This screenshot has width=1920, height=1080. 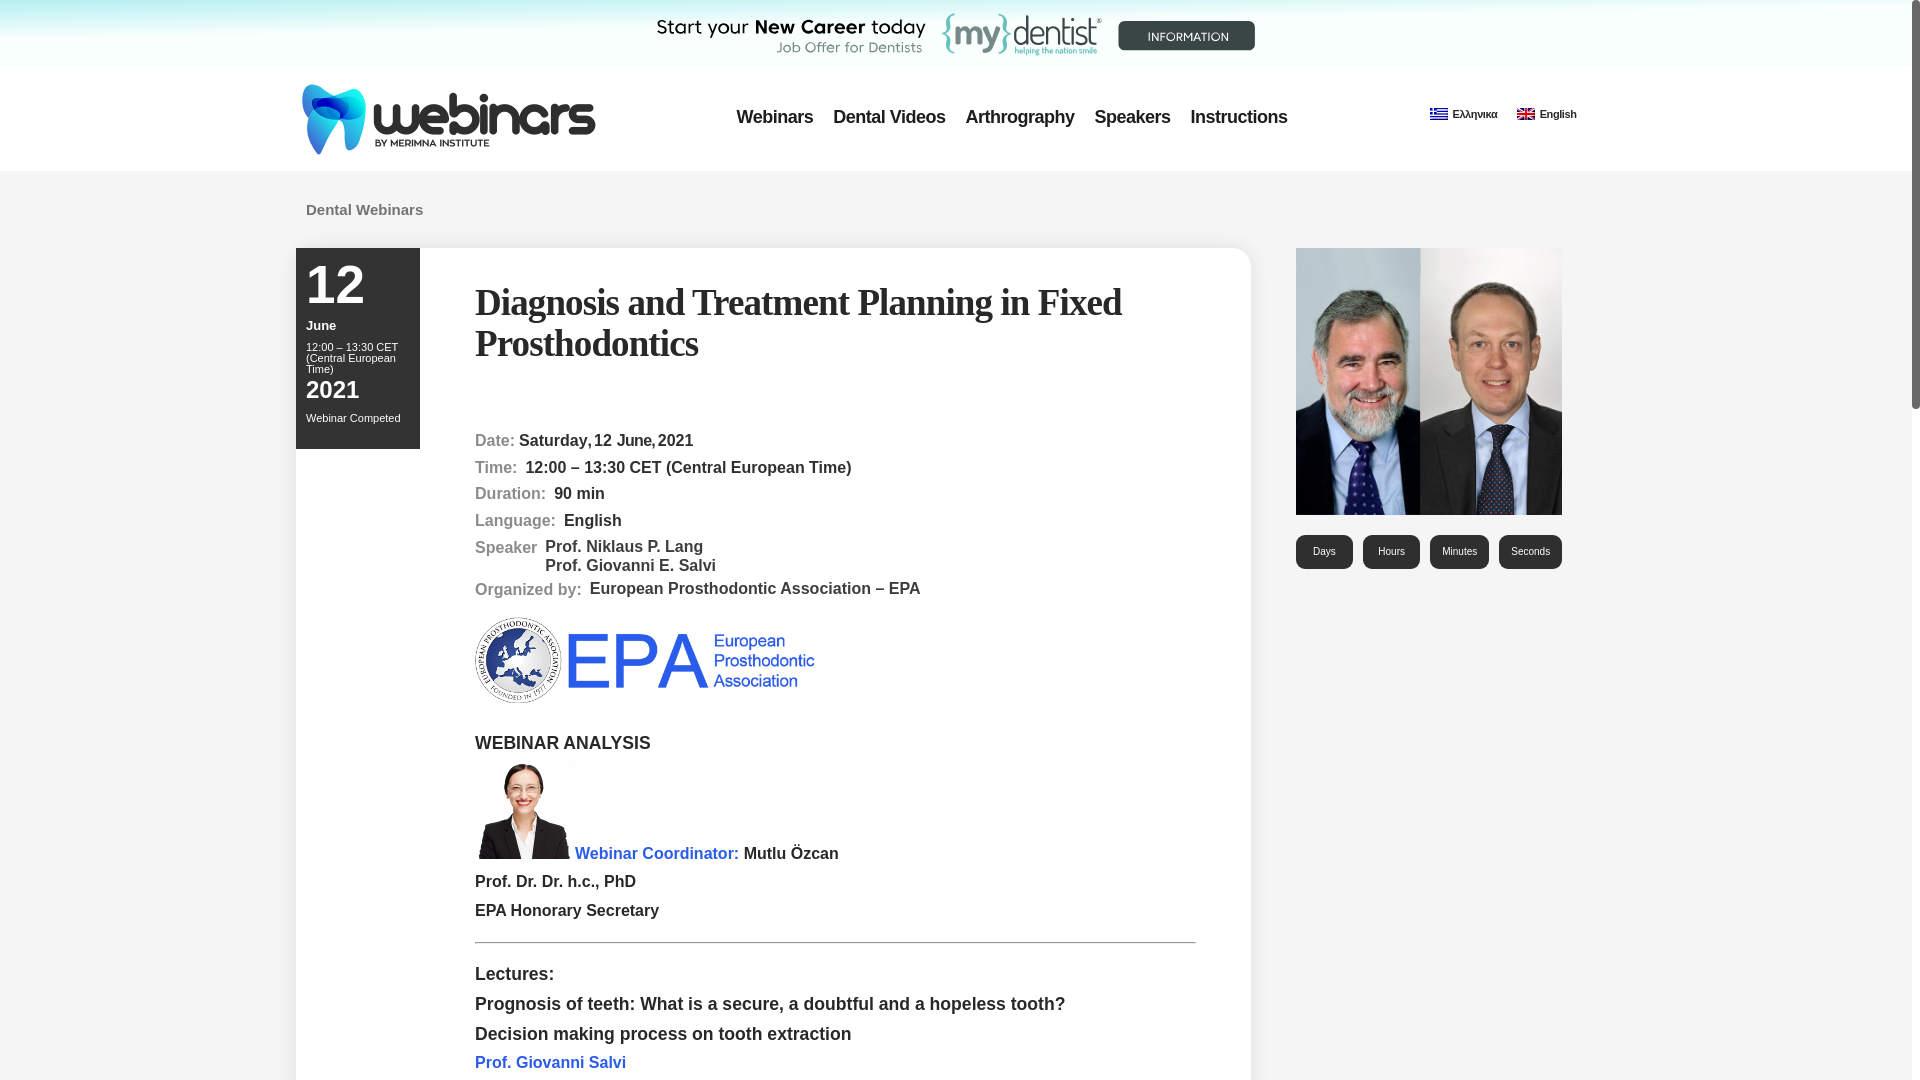 What do you see at coordinates (1132, 116) in the screenshot?
I see `Speakers` at bounding box center [1132, 116].